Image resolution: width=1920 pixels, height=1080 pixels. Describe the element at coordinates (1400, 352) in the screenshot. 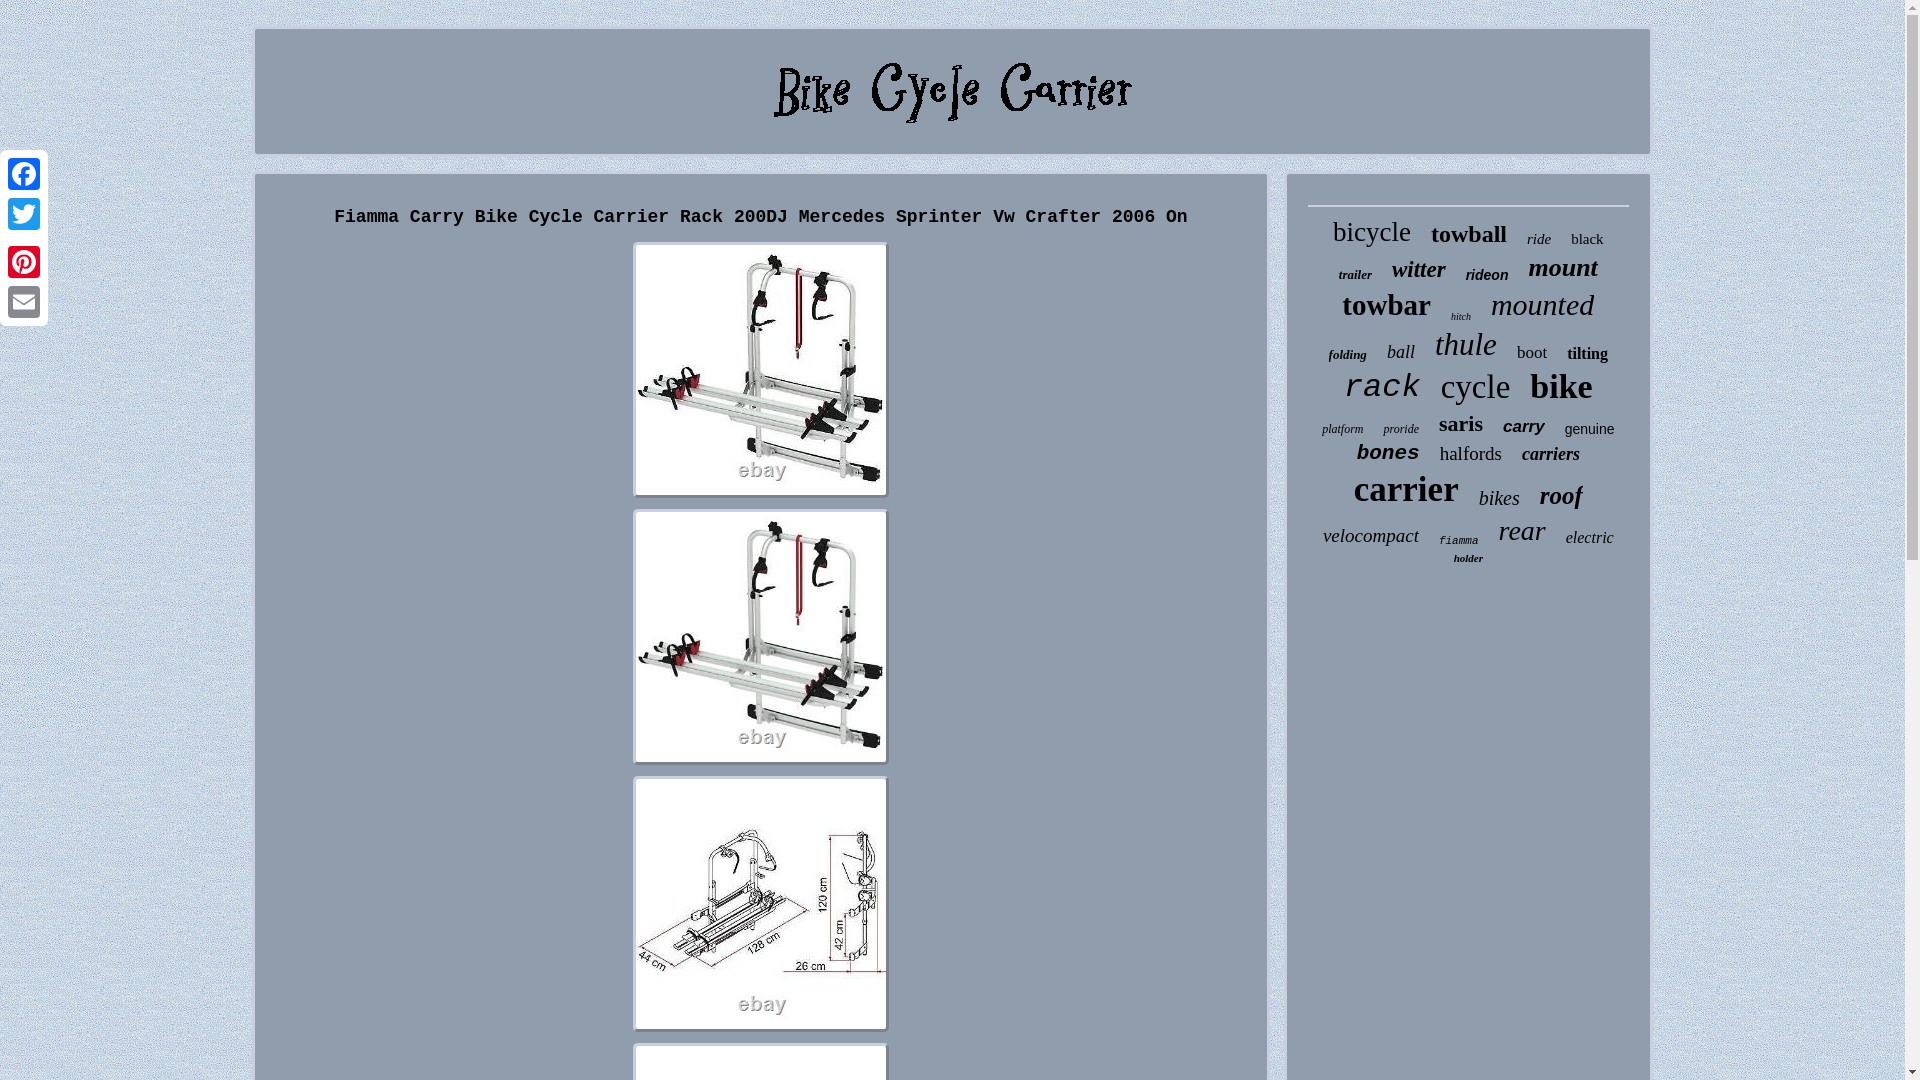

I see `ball` at that location.